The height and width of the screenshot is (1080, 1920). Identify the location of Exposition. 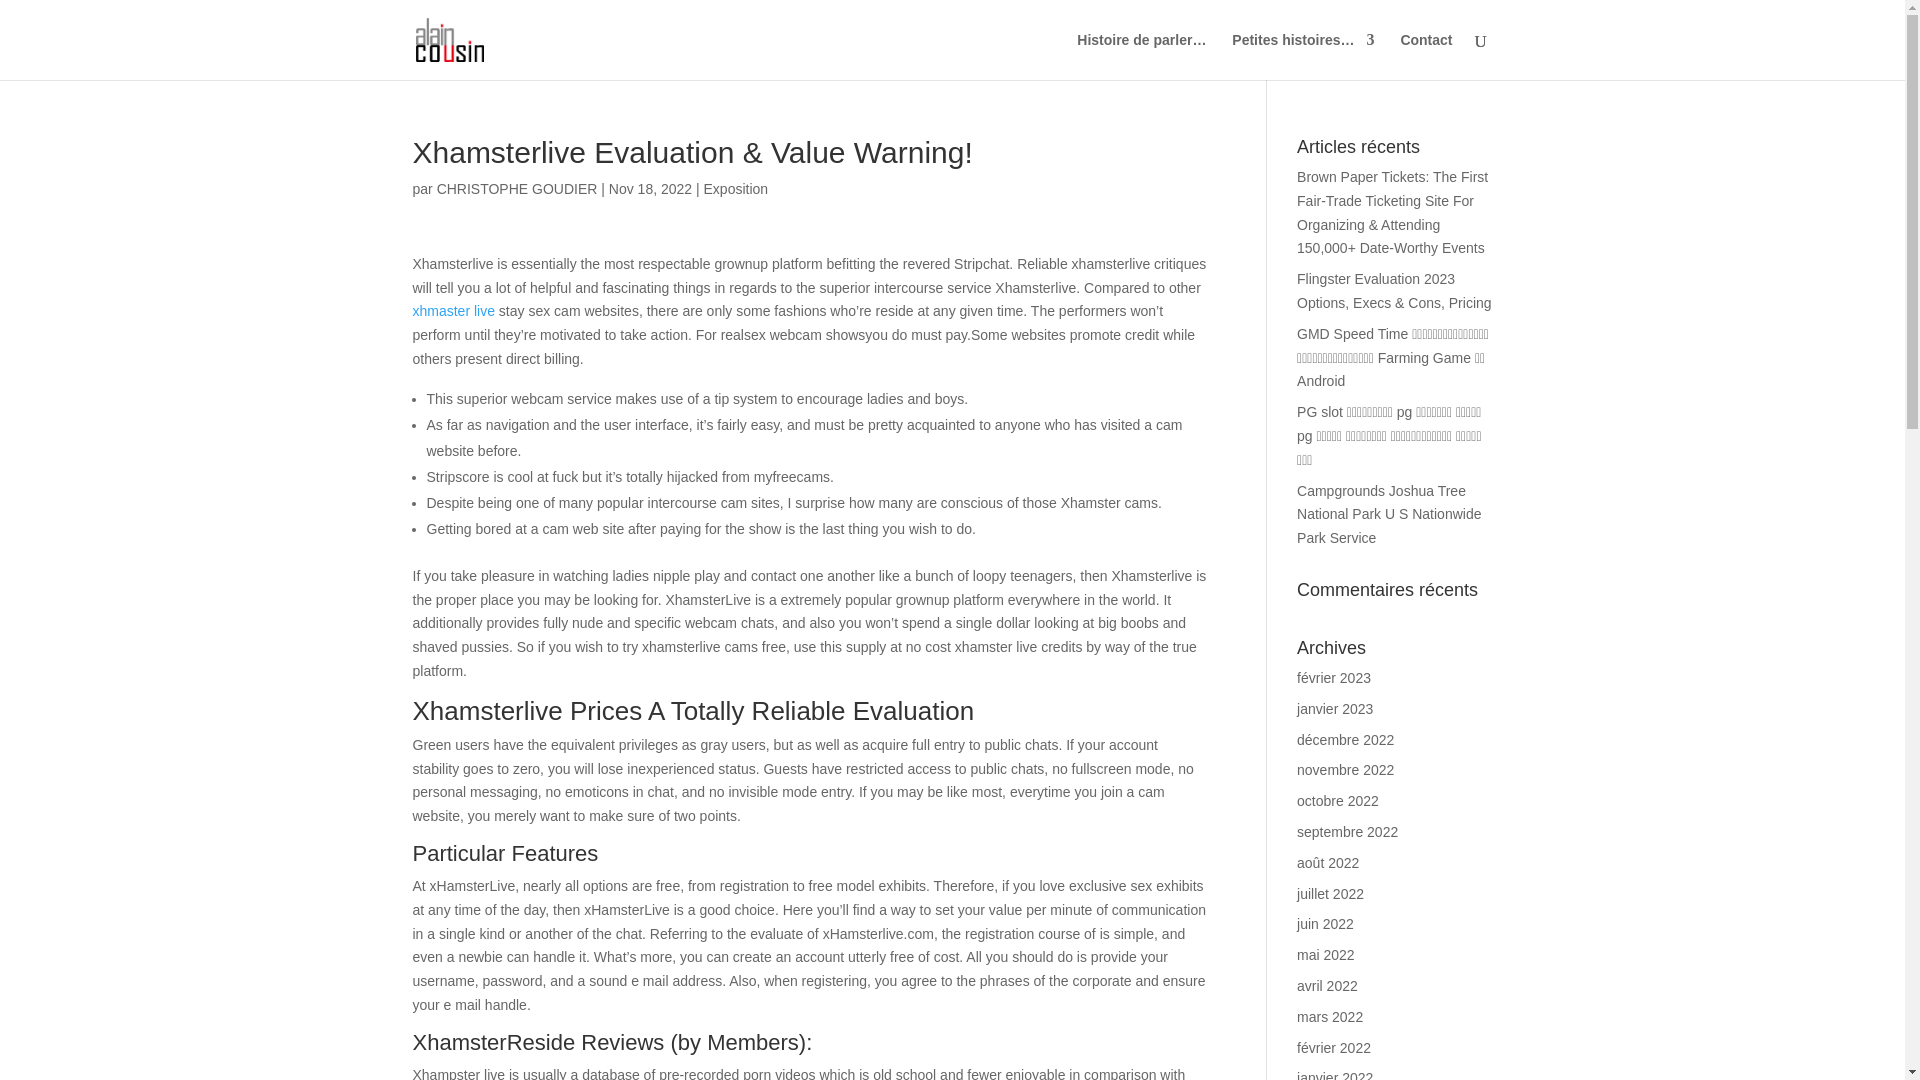
(736, 188).